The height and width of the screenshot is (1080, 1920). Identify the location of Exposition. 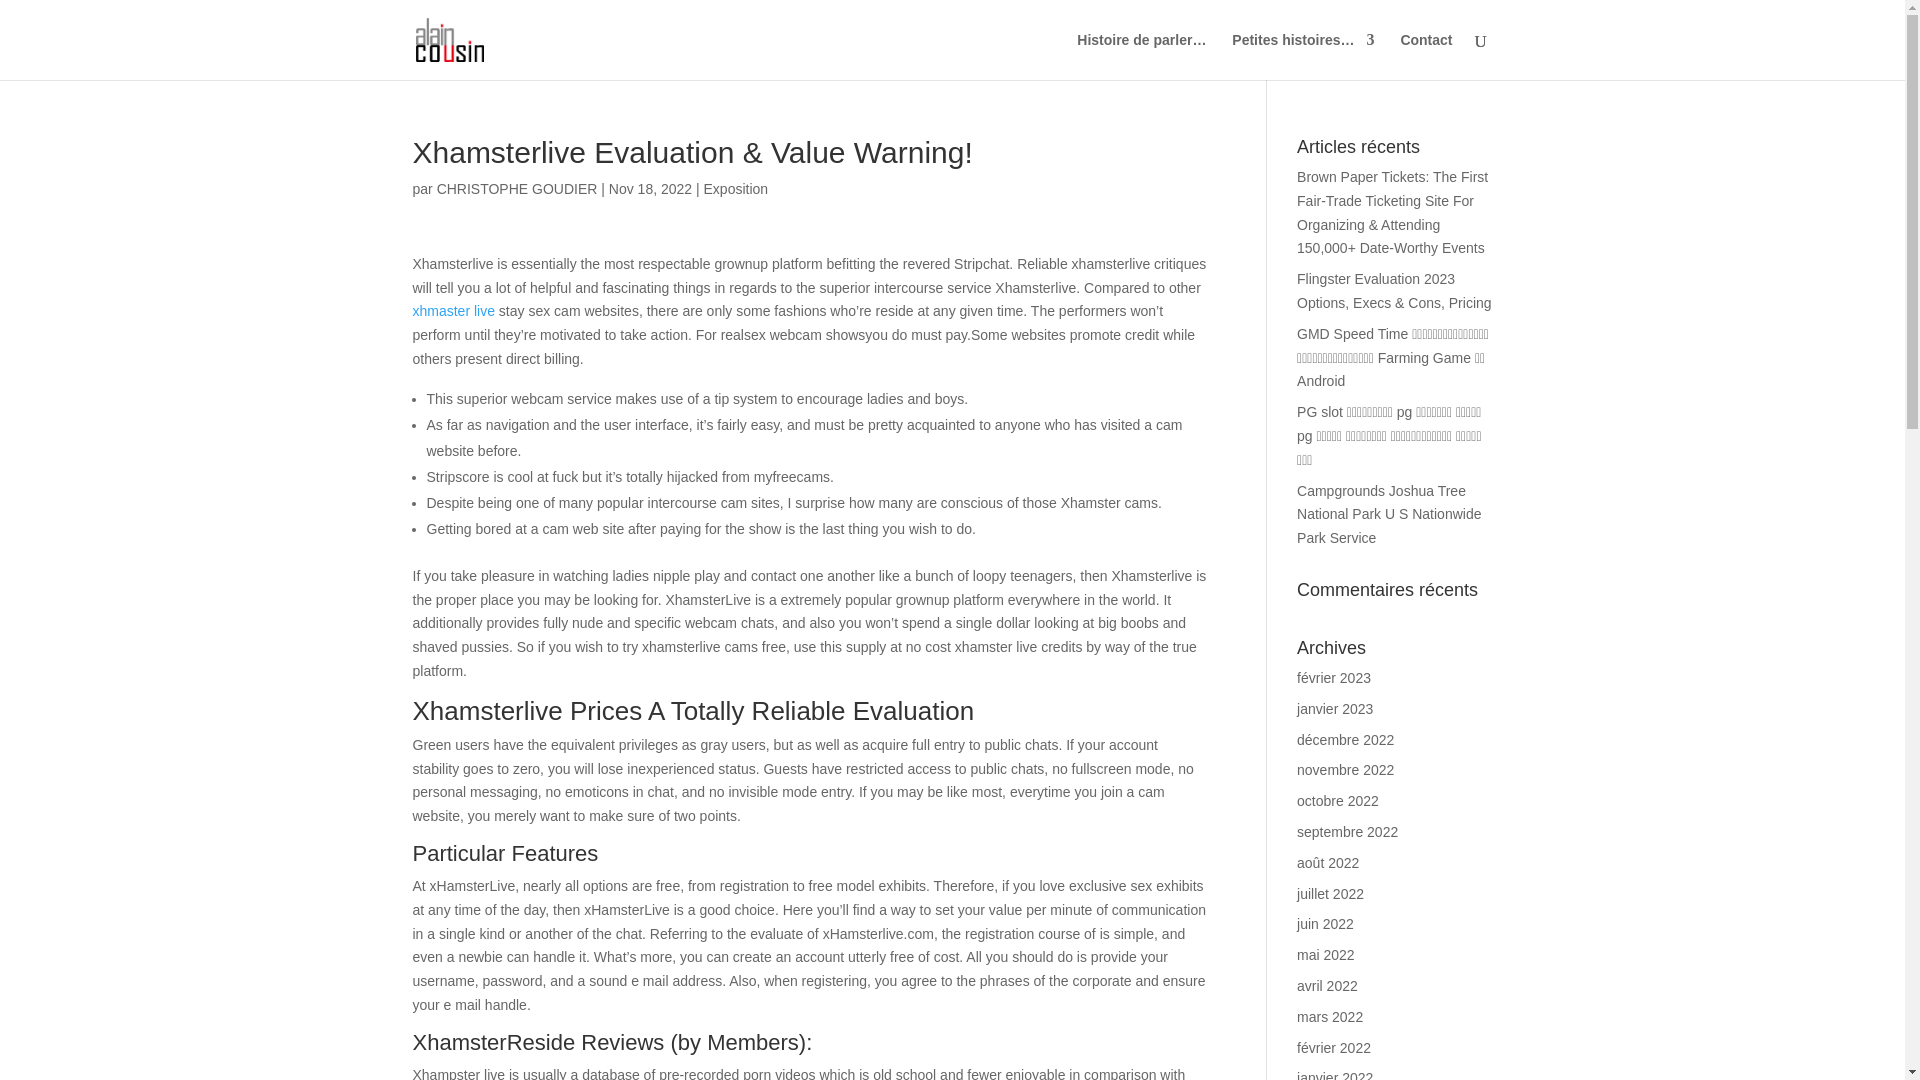
(736, 188).